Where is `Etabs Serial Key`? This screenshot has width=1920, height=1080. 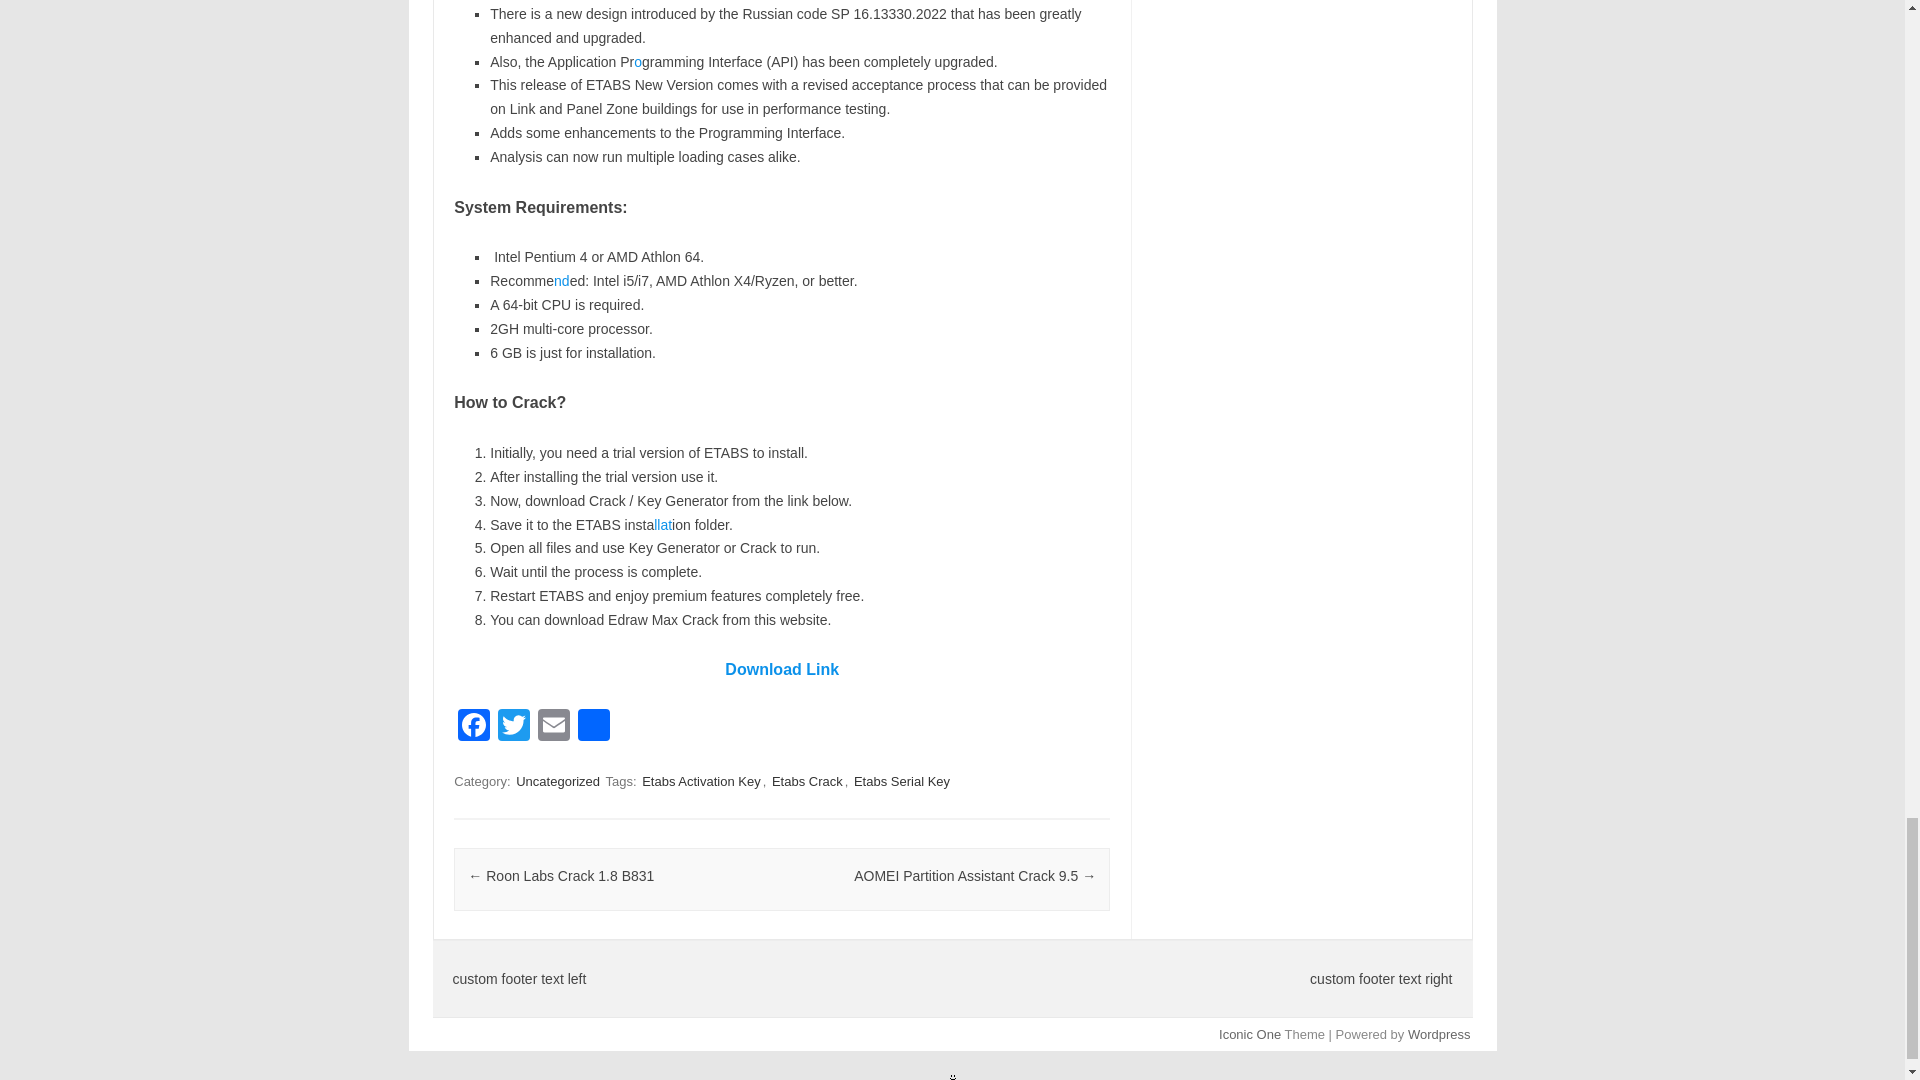
Etabs Serial Key is located at coordinates (902, 781).